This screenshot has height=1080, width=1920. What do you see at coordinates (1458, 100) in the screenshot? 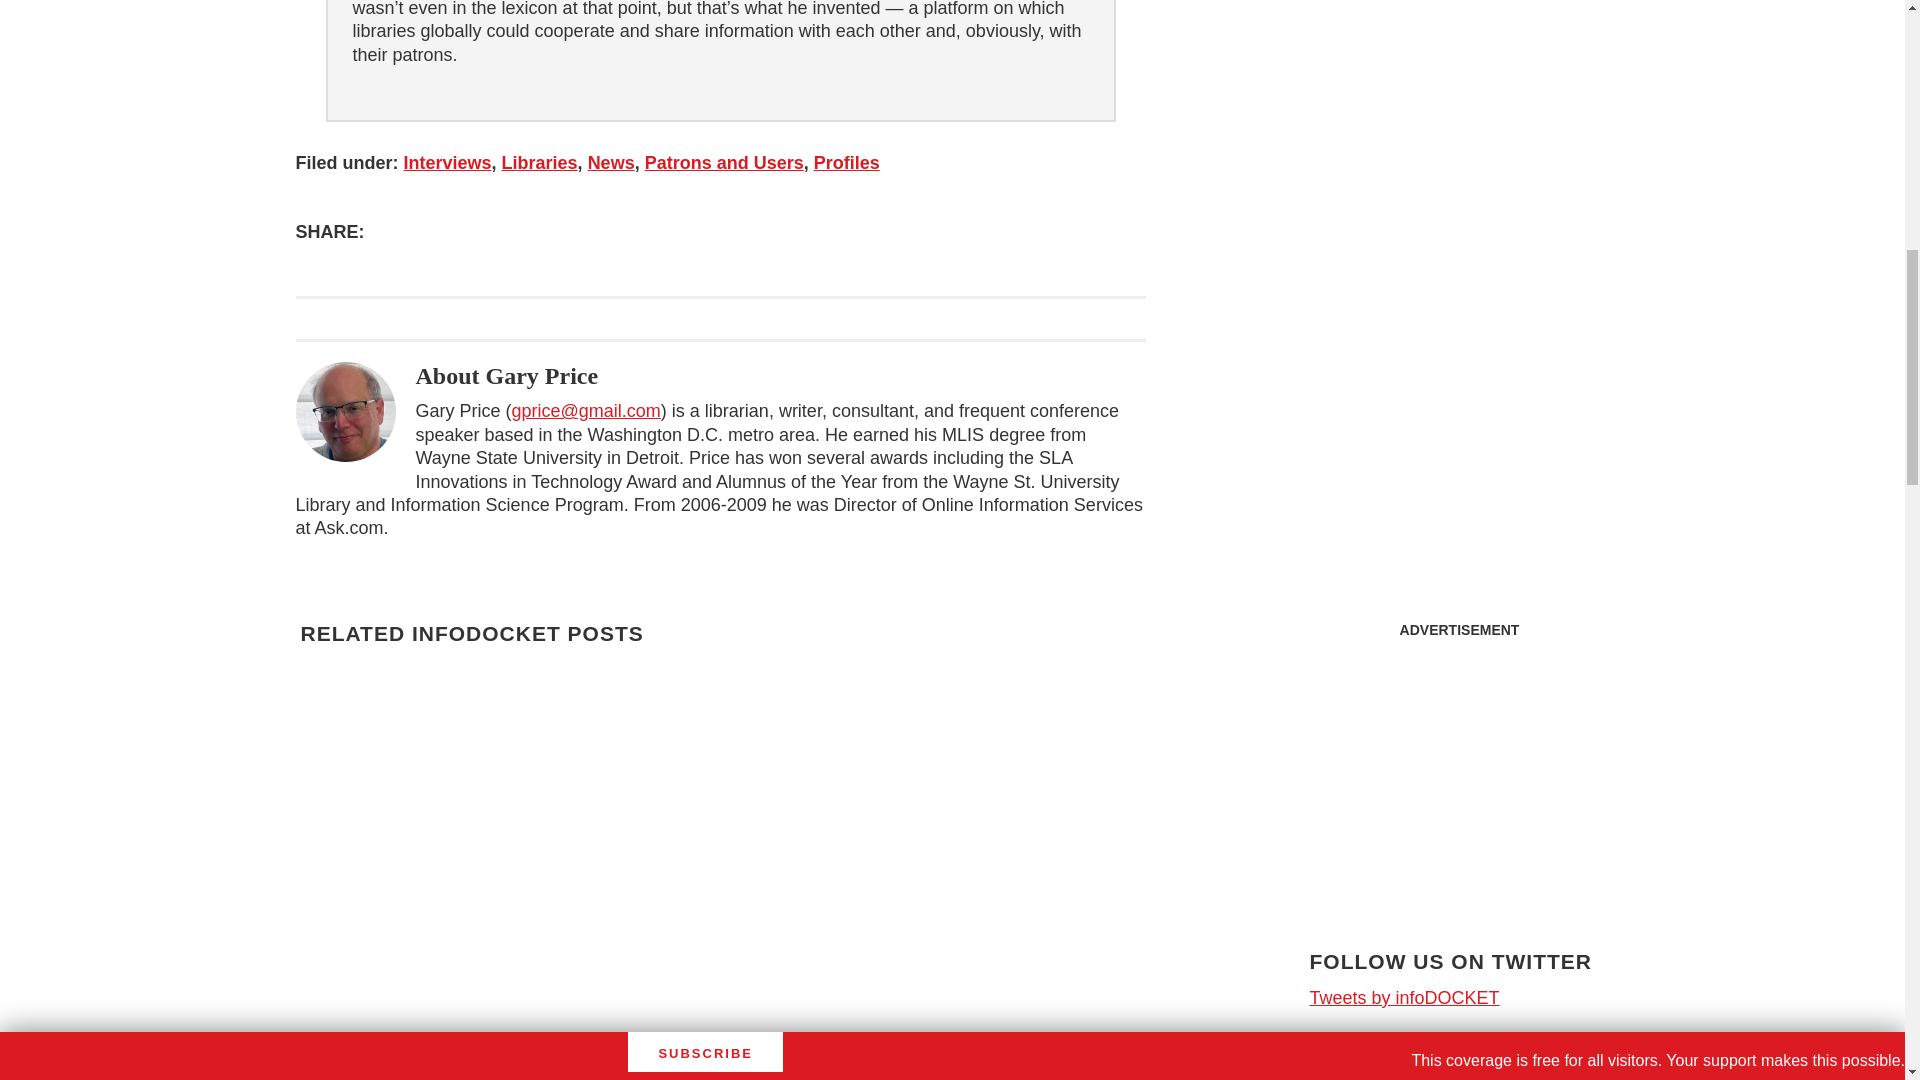
I see `3rd party ad content` at bounding box center [1458, 100].